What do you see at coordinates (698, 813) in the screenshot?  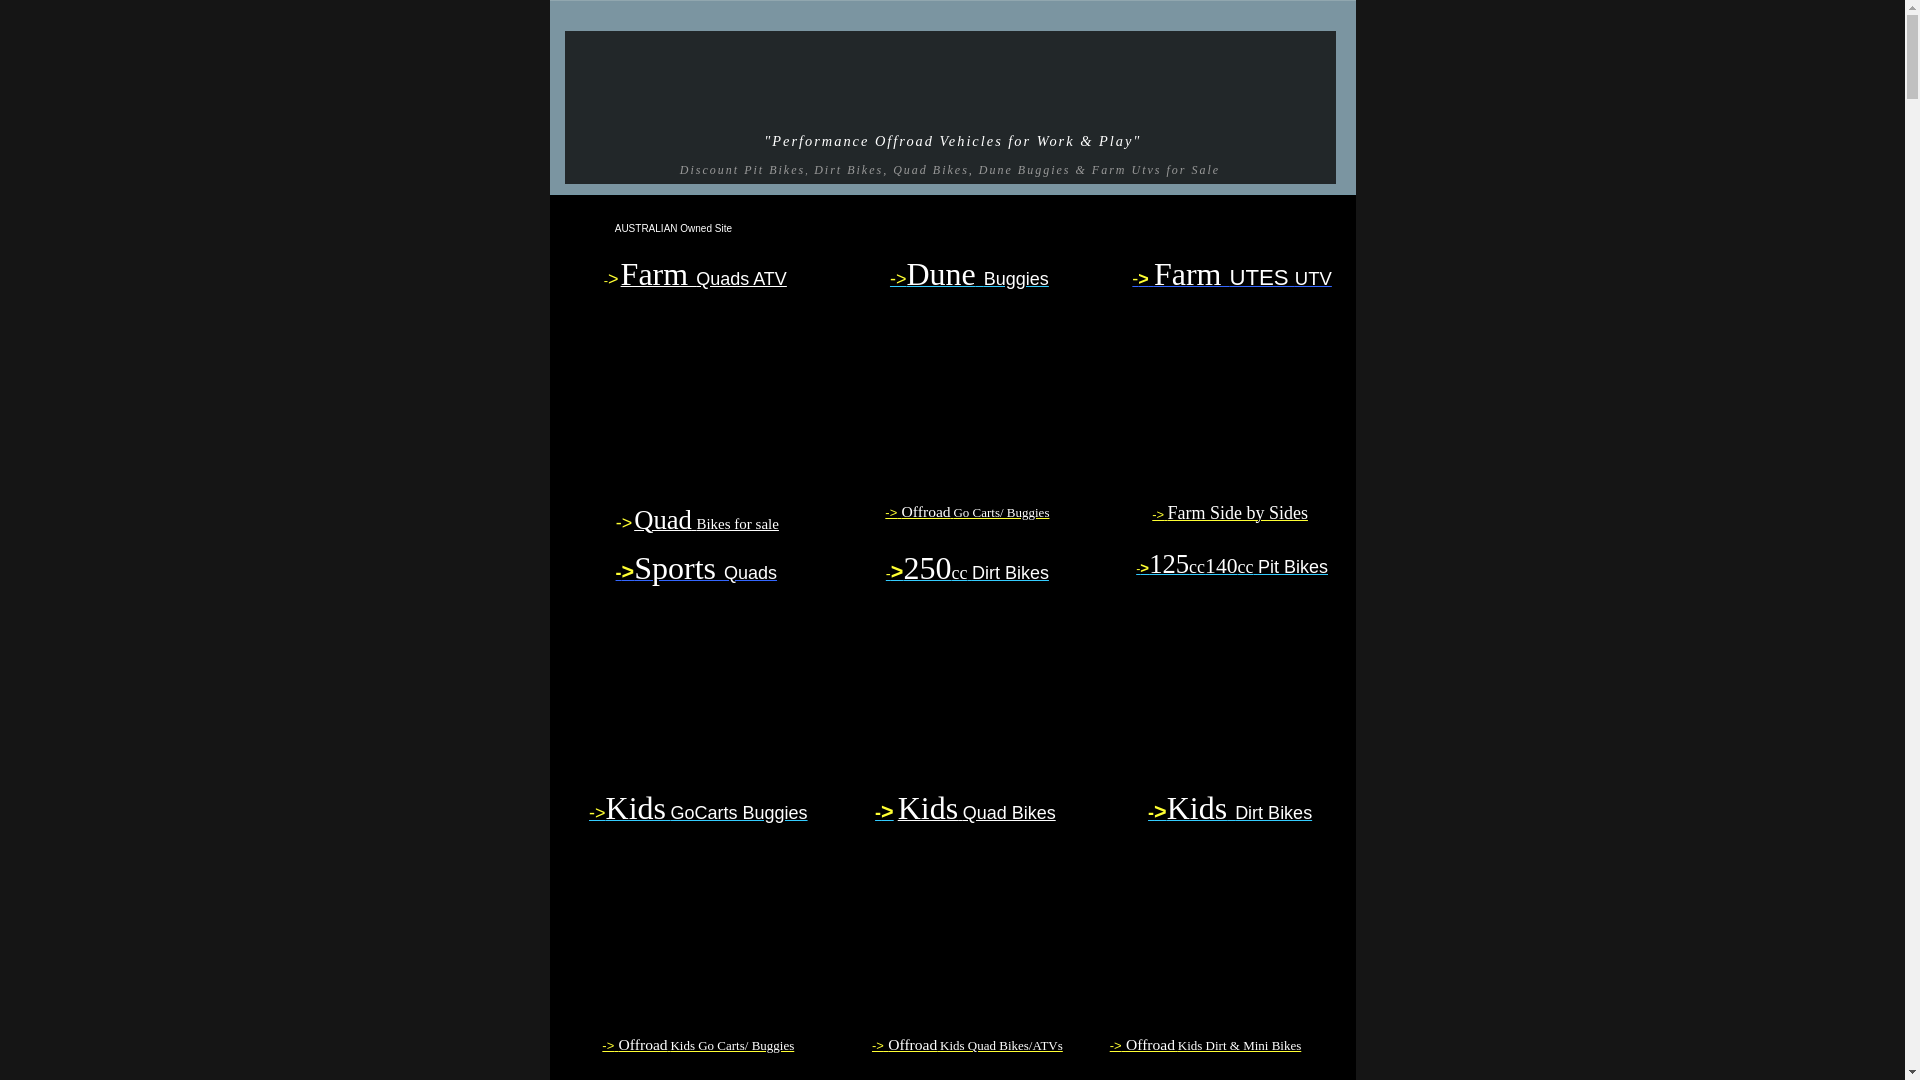 I see `->Kids GoCarts Buggies` at bounding box center [698, 813].